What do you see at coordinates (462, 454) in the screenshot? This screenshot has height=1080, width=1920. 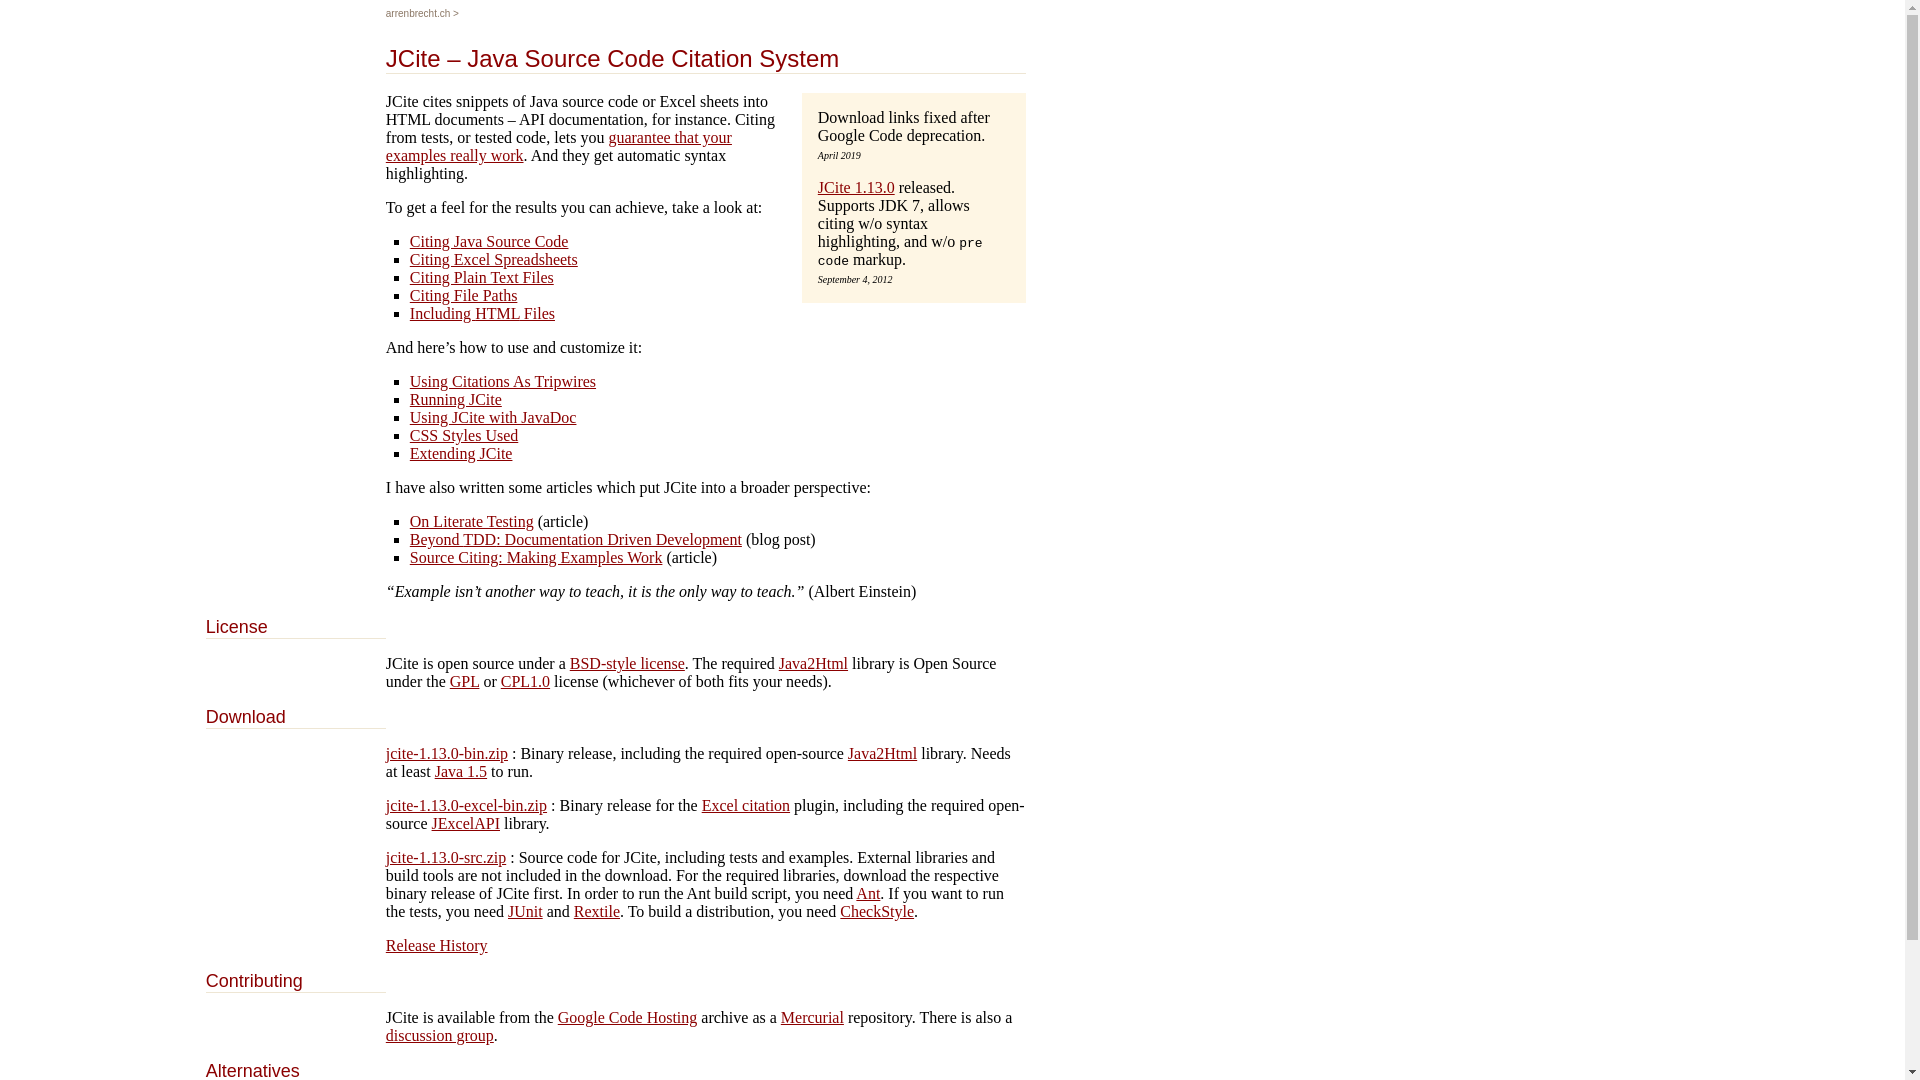 I see `Extending JCite` at bounding box center [462, 454].